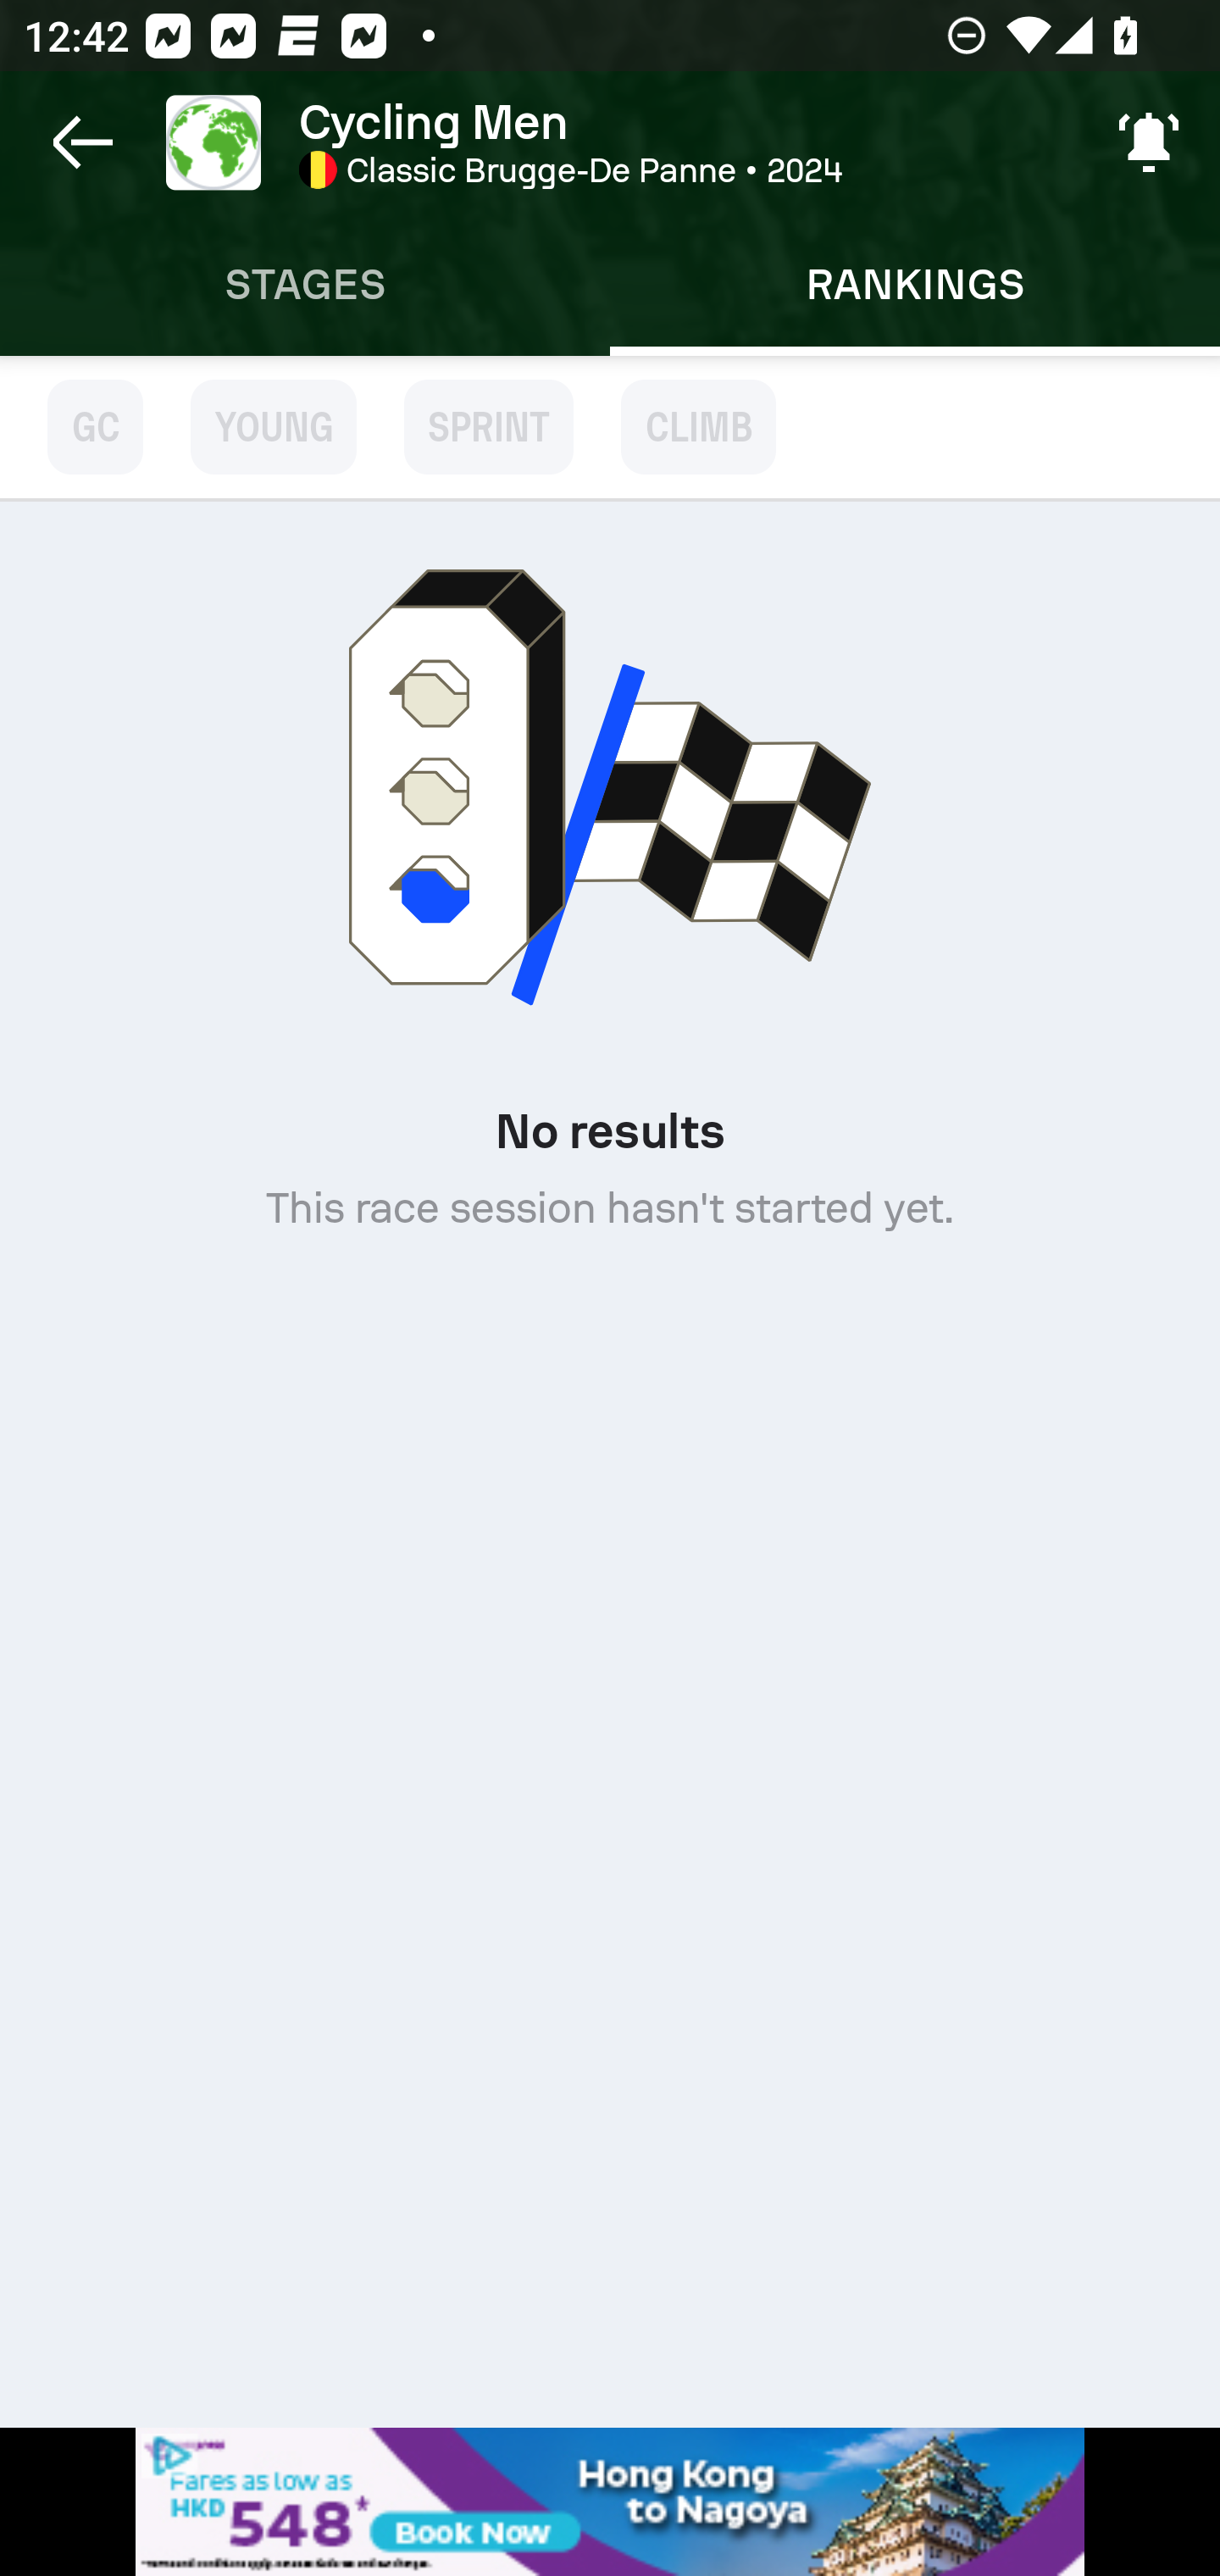 Image resolution: width=1220 pixels, height=2576 pixels. Describe the element at coordinates (305, 285) in the screenshot. I see `Stages STAGES` at that location.